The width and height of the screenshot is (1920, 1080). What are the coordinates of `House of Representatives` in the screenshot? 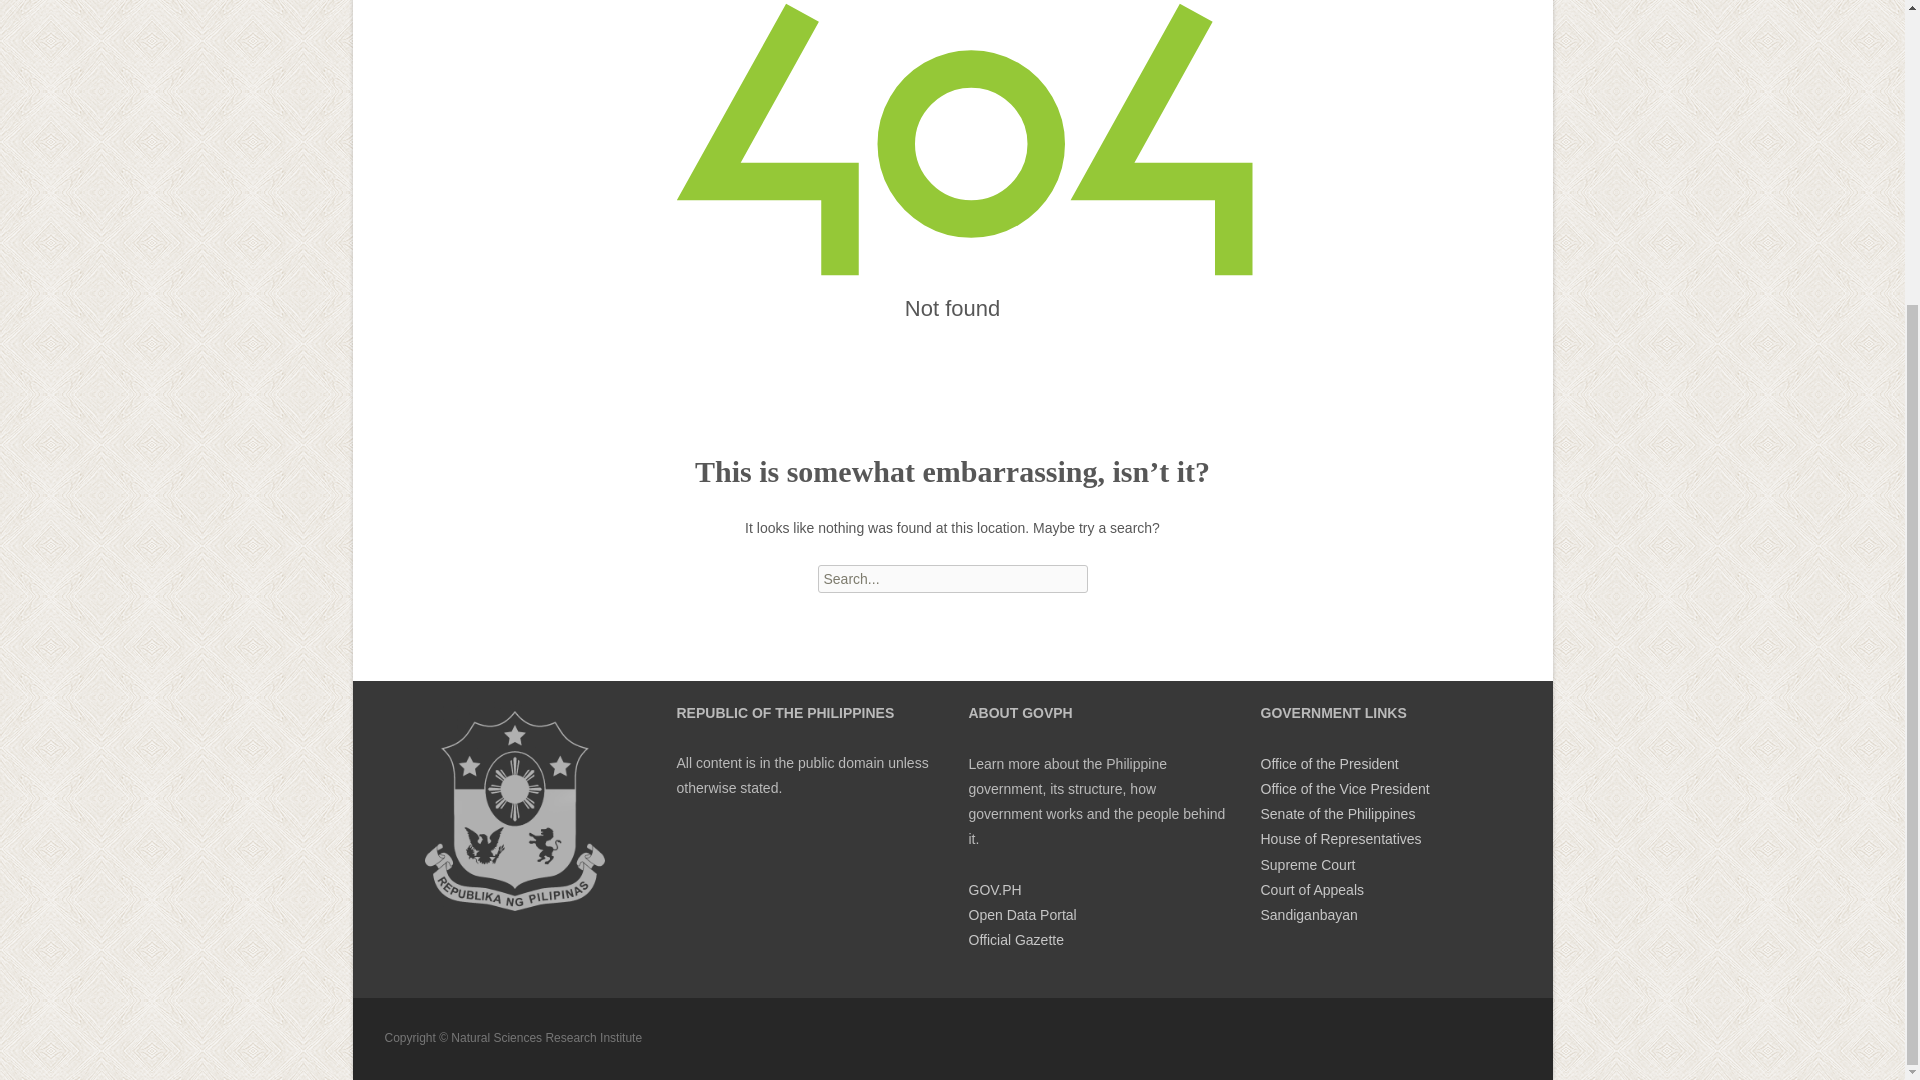 It's located at (1340, 838).